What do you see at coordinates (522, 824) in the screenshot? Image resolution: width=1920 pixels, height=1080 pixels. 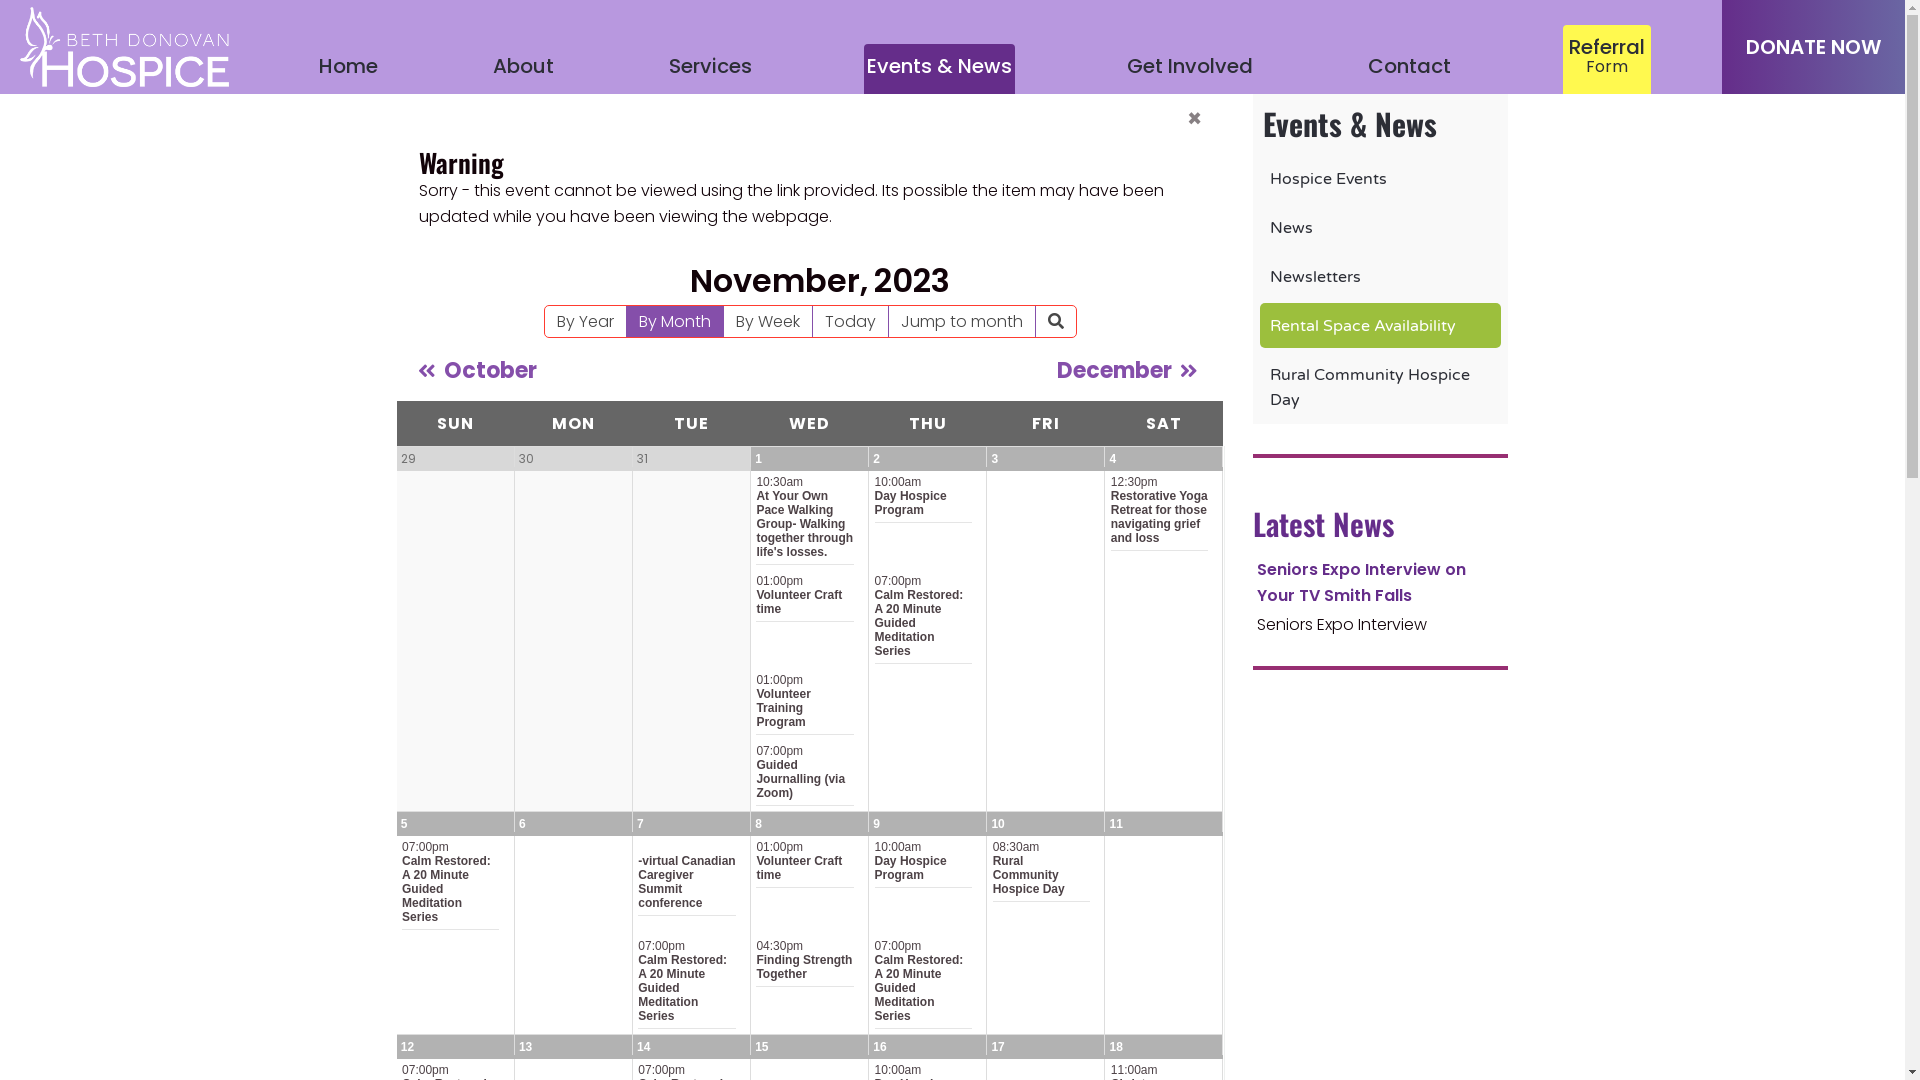 I see `6` at bounding box center [522, 824].